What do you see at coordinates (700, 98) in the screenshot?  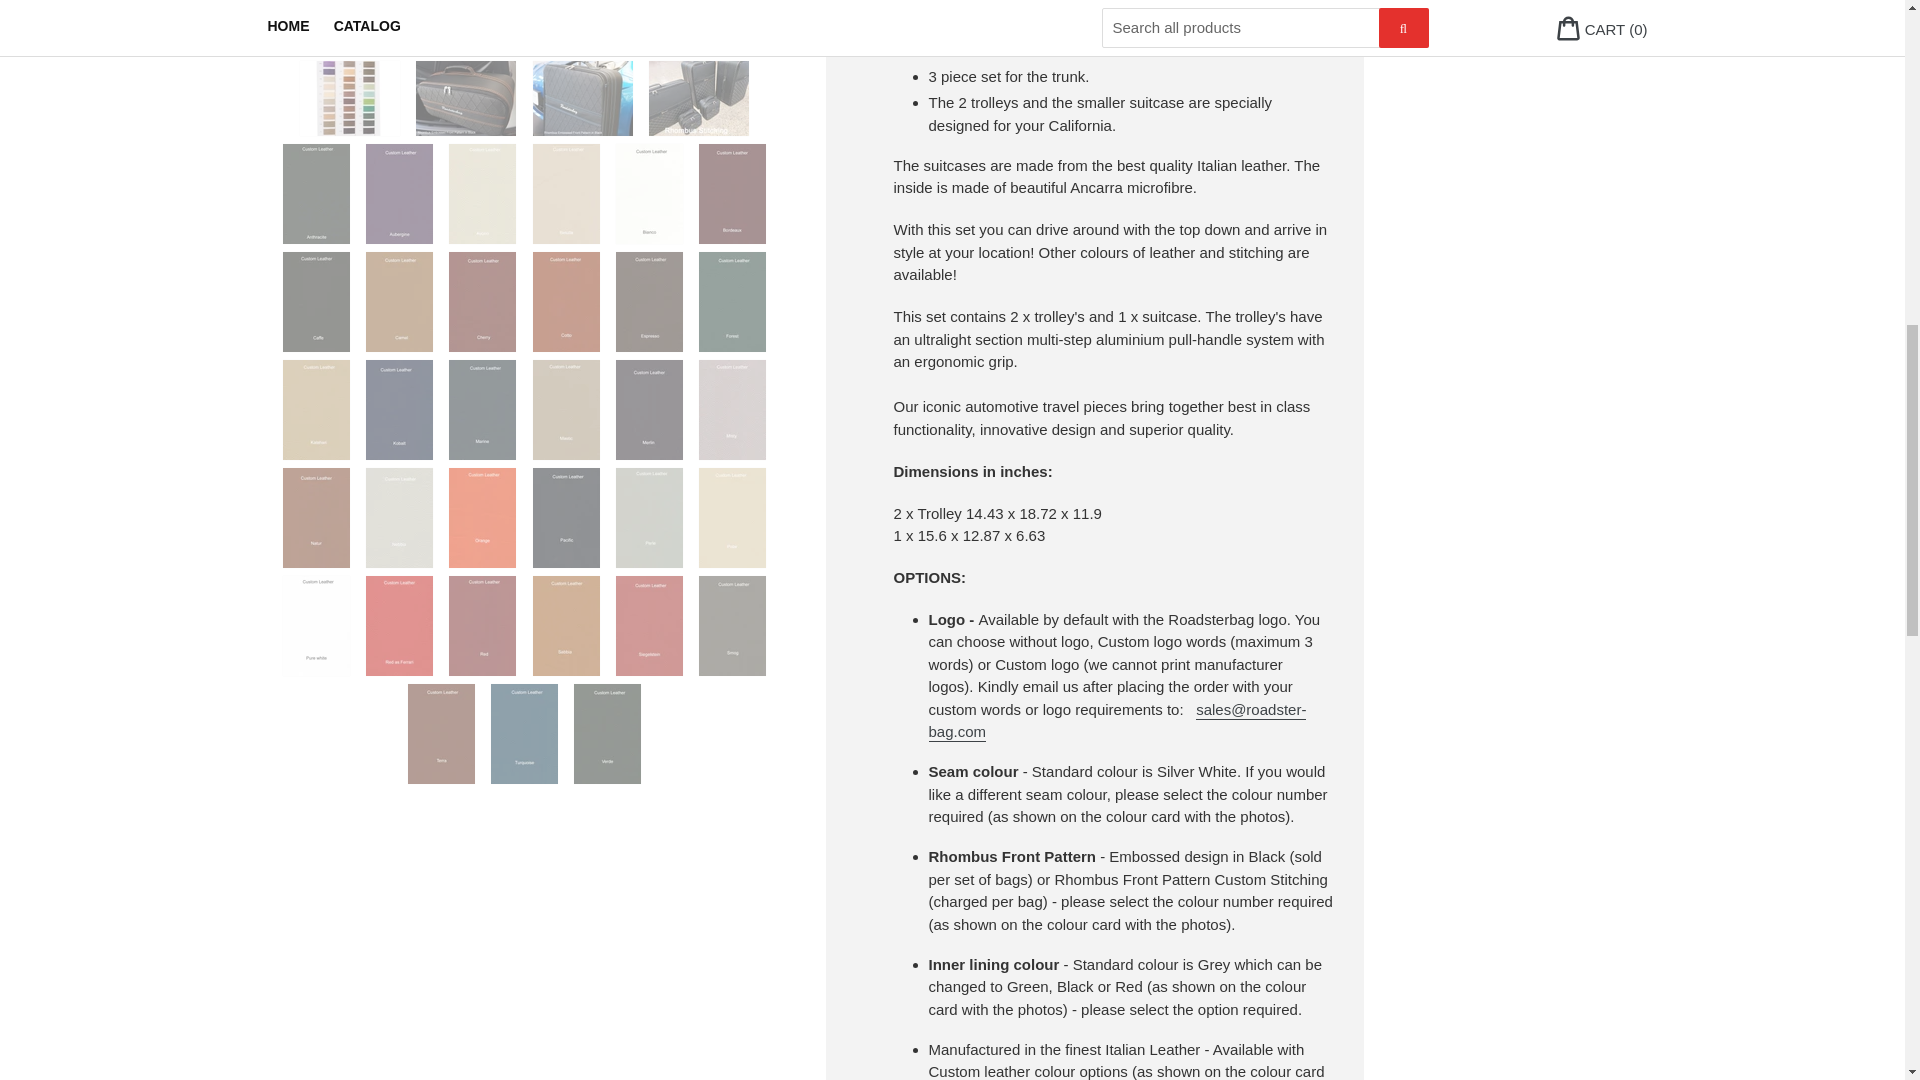 I see `Ferrari California Boot Trunk Luggage Roadster bag Set` at bounding box center [700, 98].